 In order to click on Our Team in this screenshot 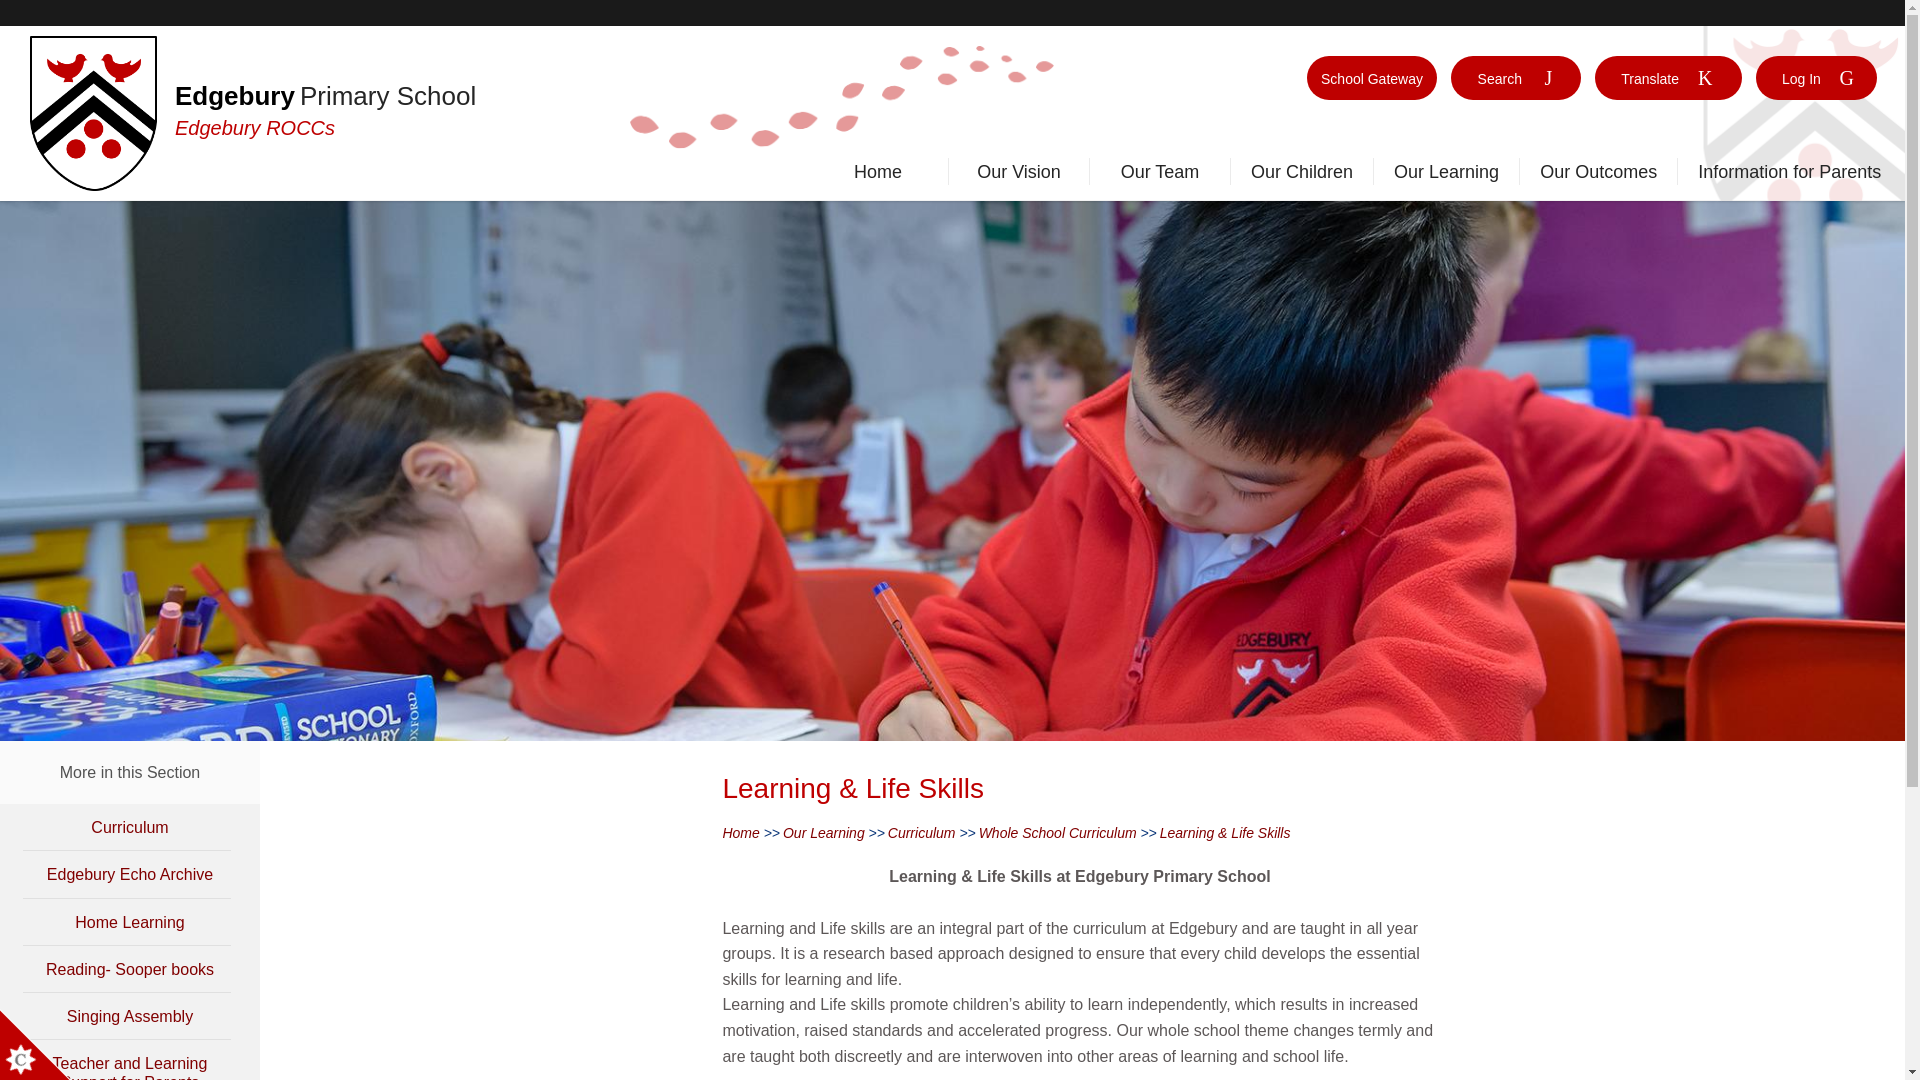, I will do `click(1159, 176)`.